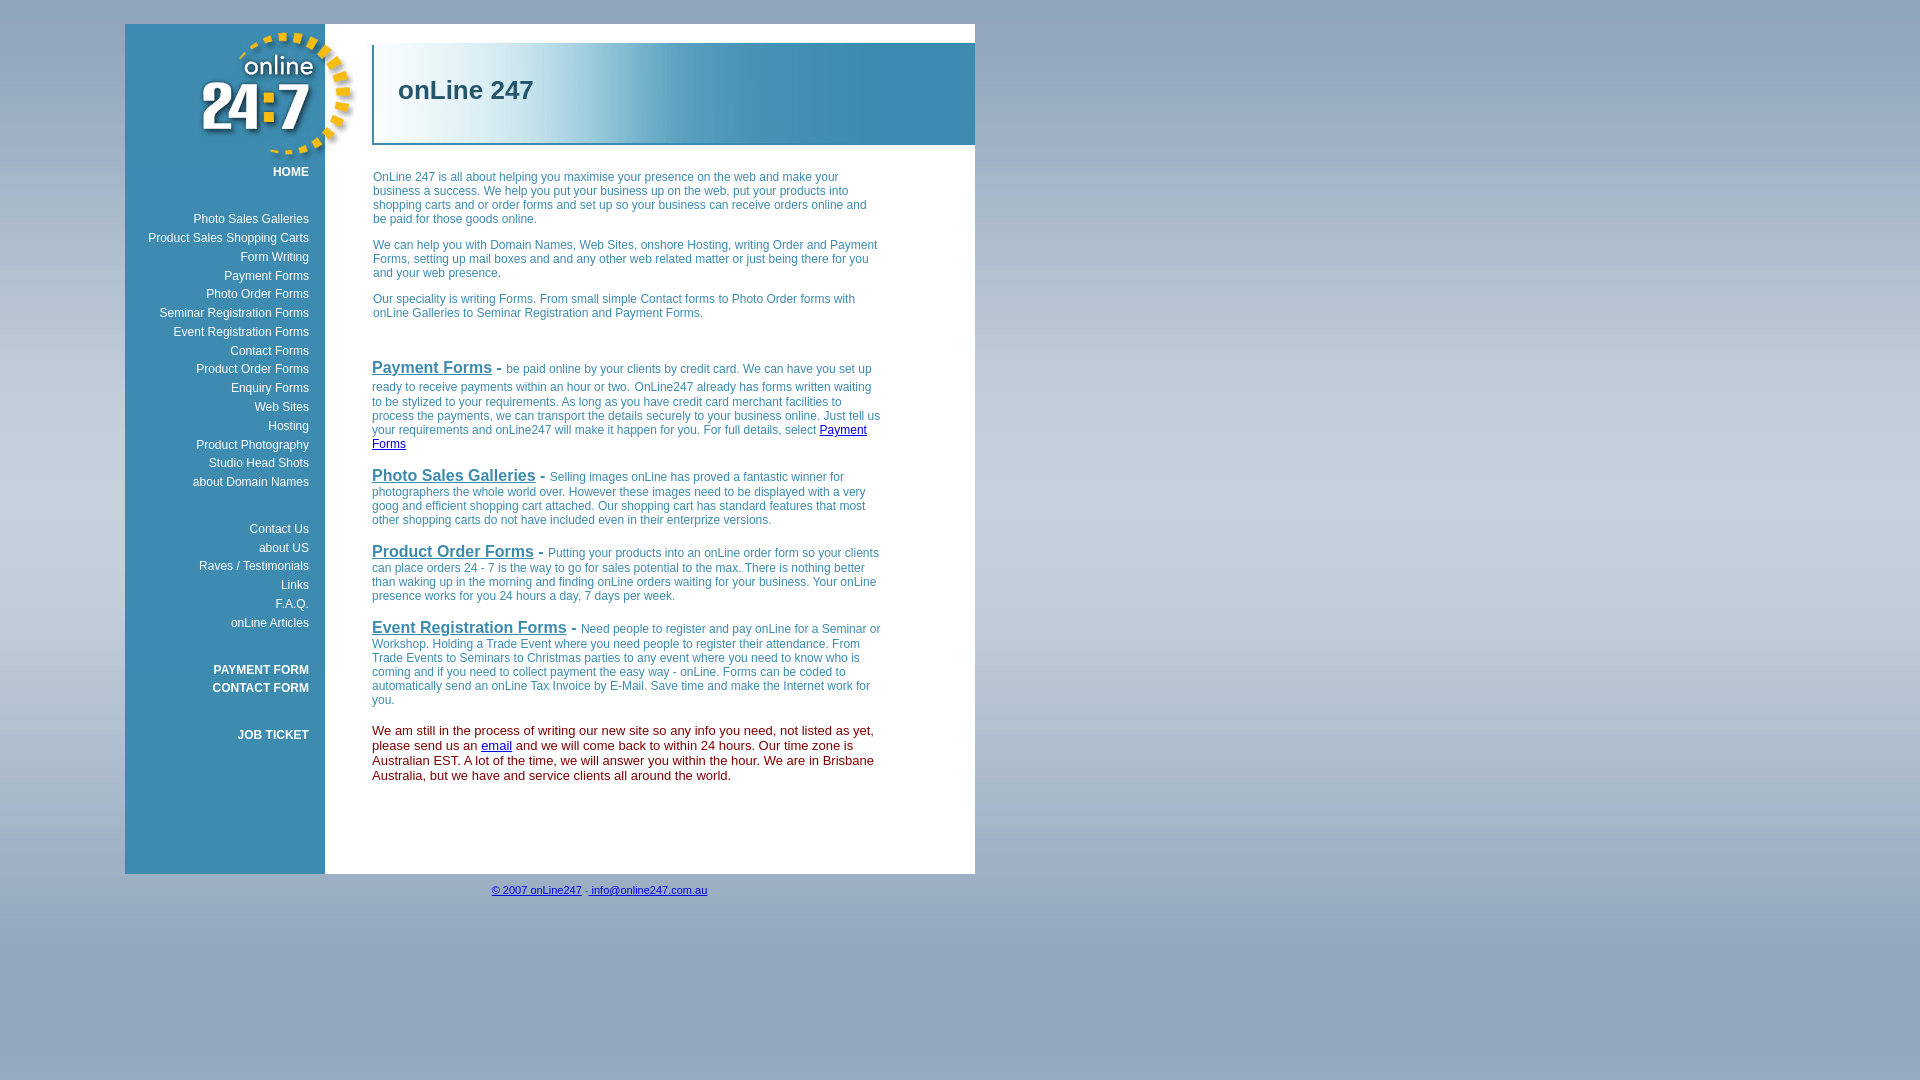 The width and height of the screenshot is (1920, 1080). What do you see at coordinates (220, 670) in the screenshot?
I see `PAYMENT FORM  ` at bounding box center [220, 670].